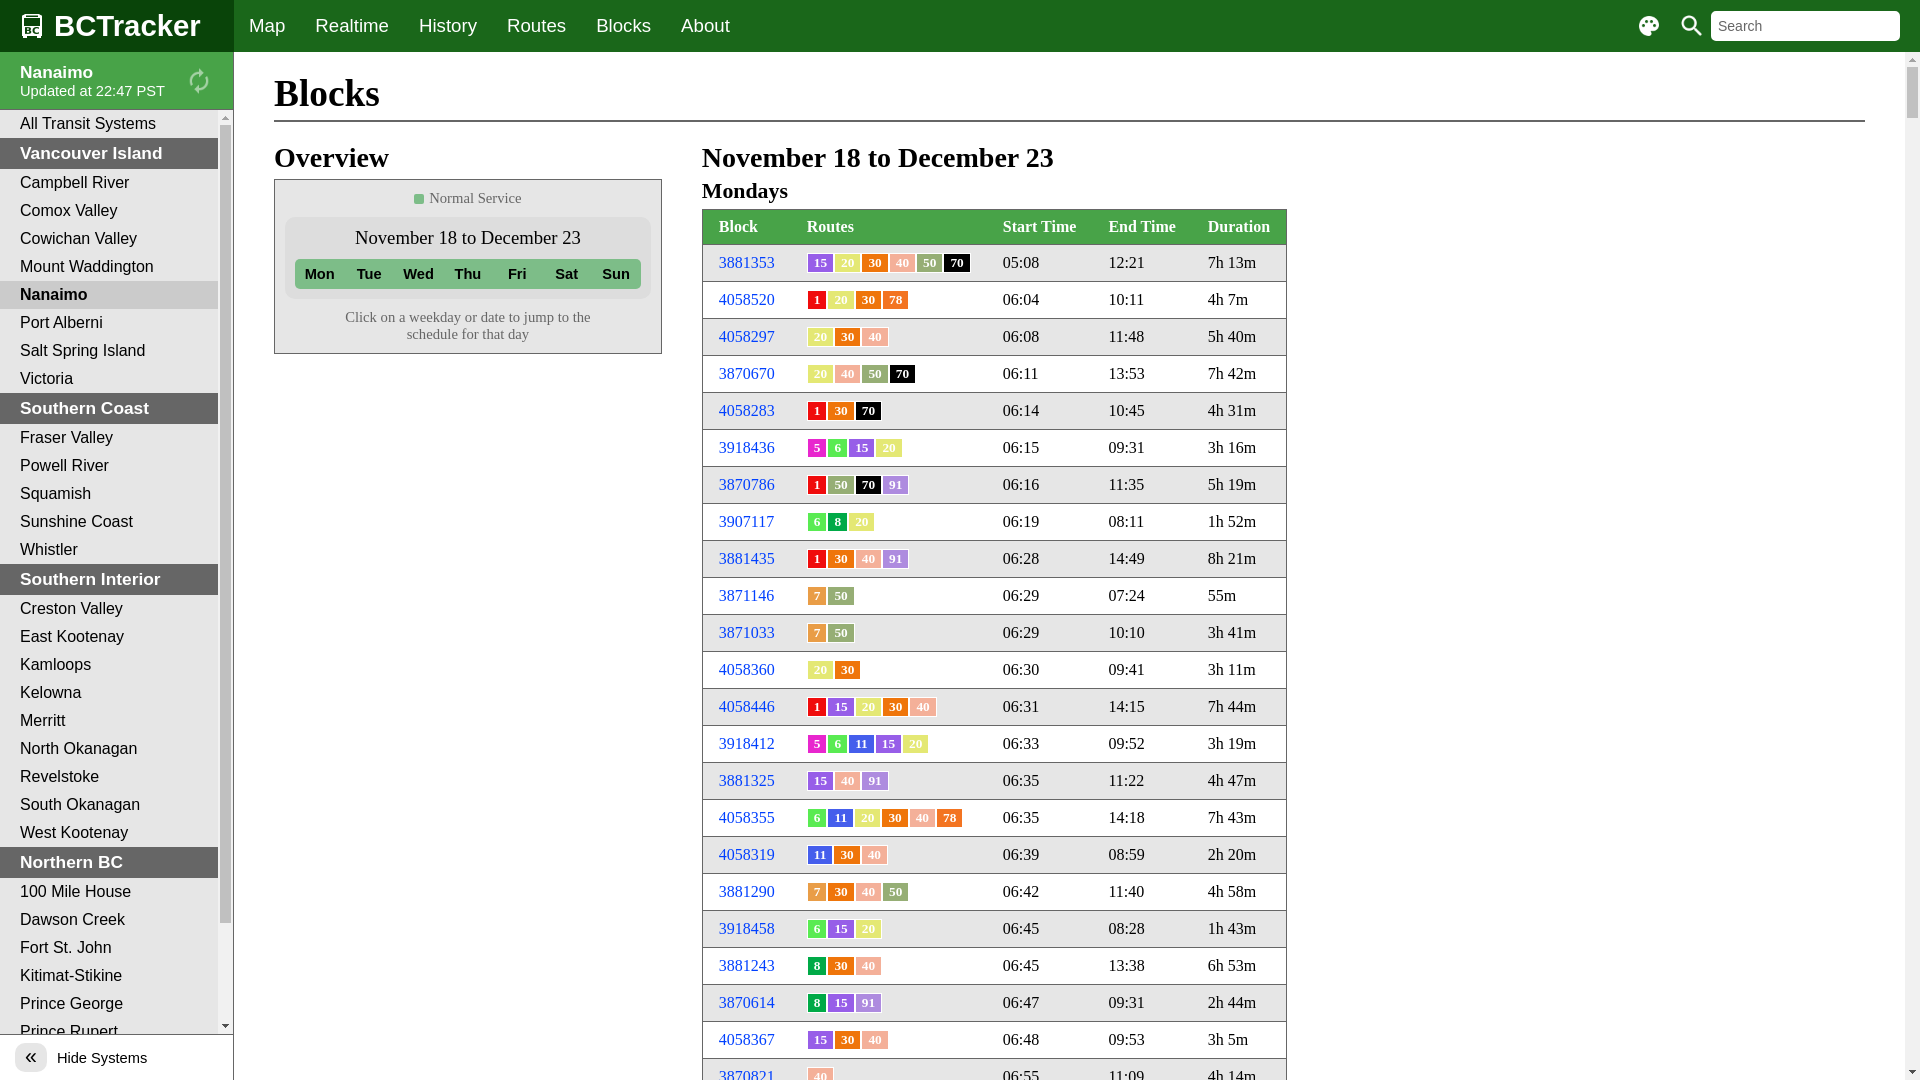  What do you see at coordinates (862, 448) in the screenshot?
I see `15` at bounding box center [862, 448].